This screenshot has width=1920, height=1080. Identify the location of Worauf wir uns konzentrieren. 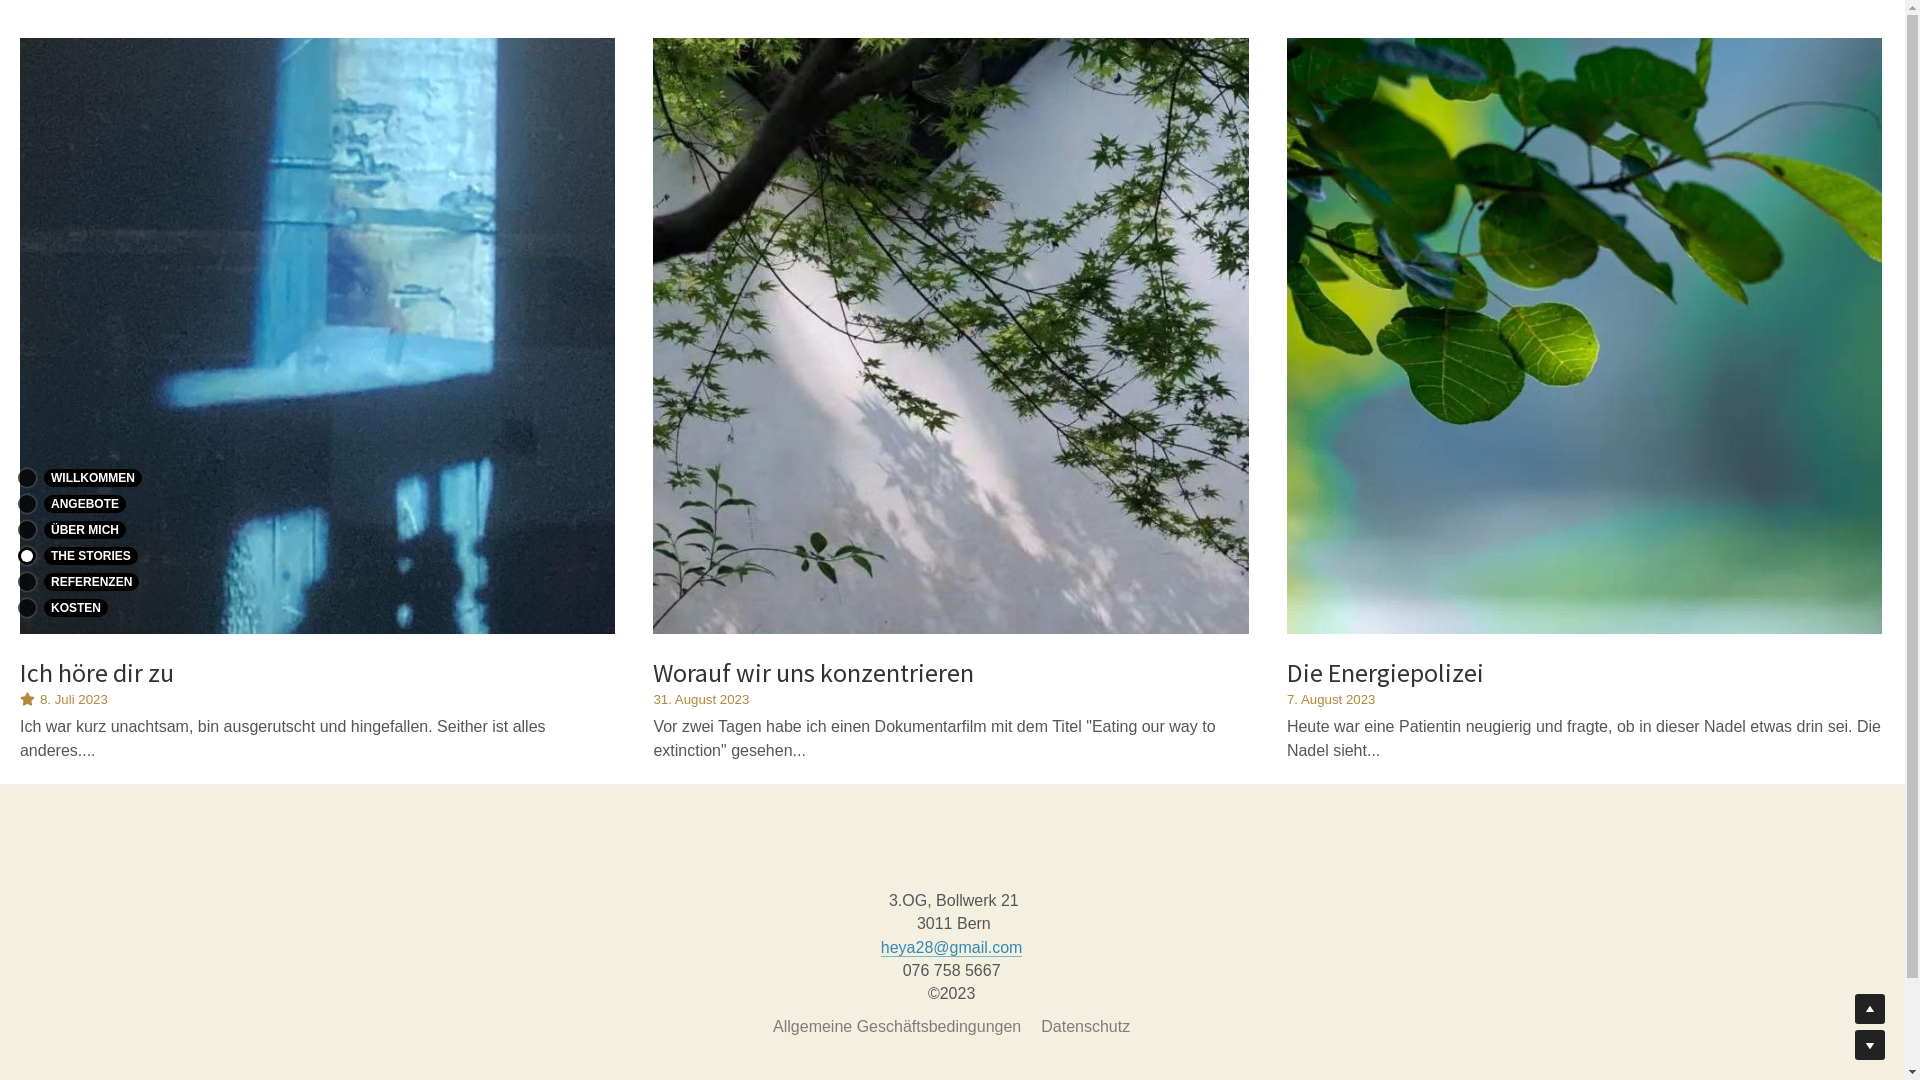
(814, 672).